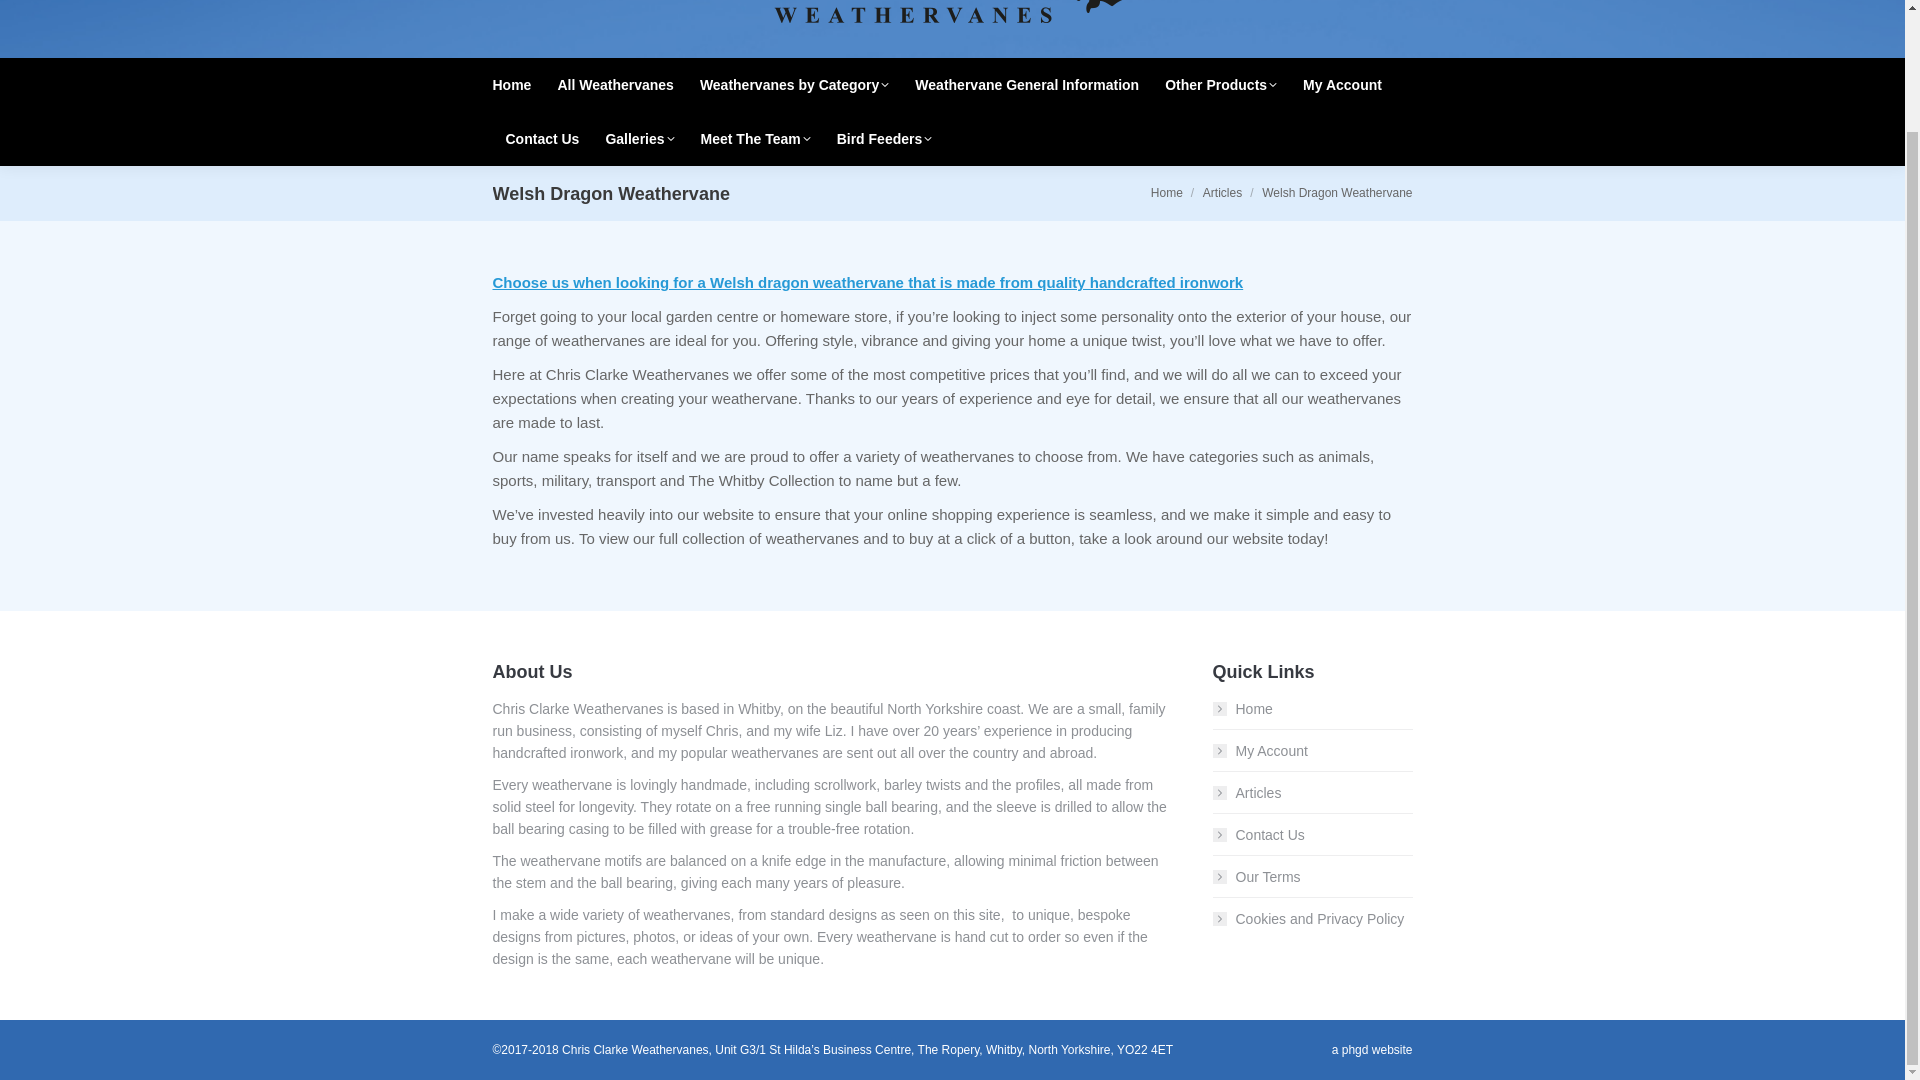 The image size is (1920, 1080). Describe the element at coordinates (1222, 192) in the screenshot. I see `Articles` at that location.